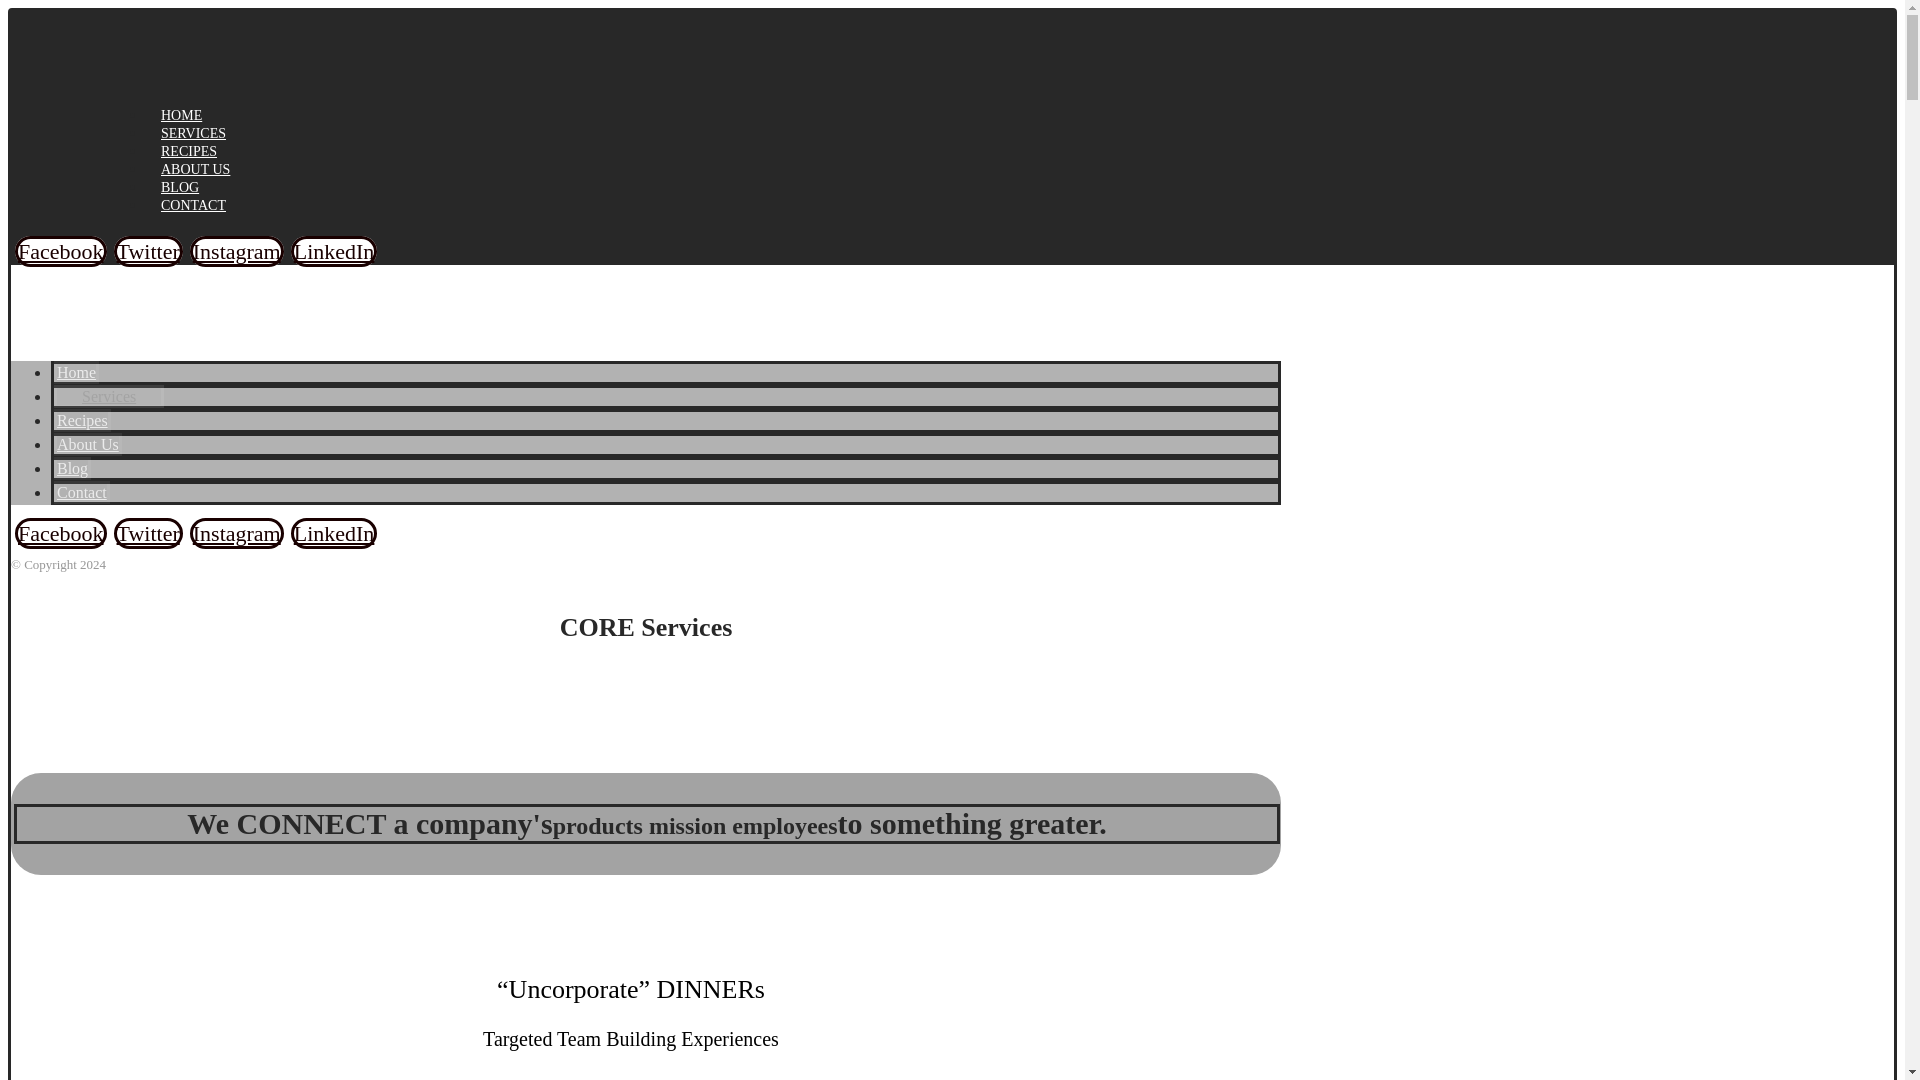 The width and height of the screenshot is (1920, 1080). Describe the element at coordinates (72, 468) in the screenshot. I see `Blog` at that location.